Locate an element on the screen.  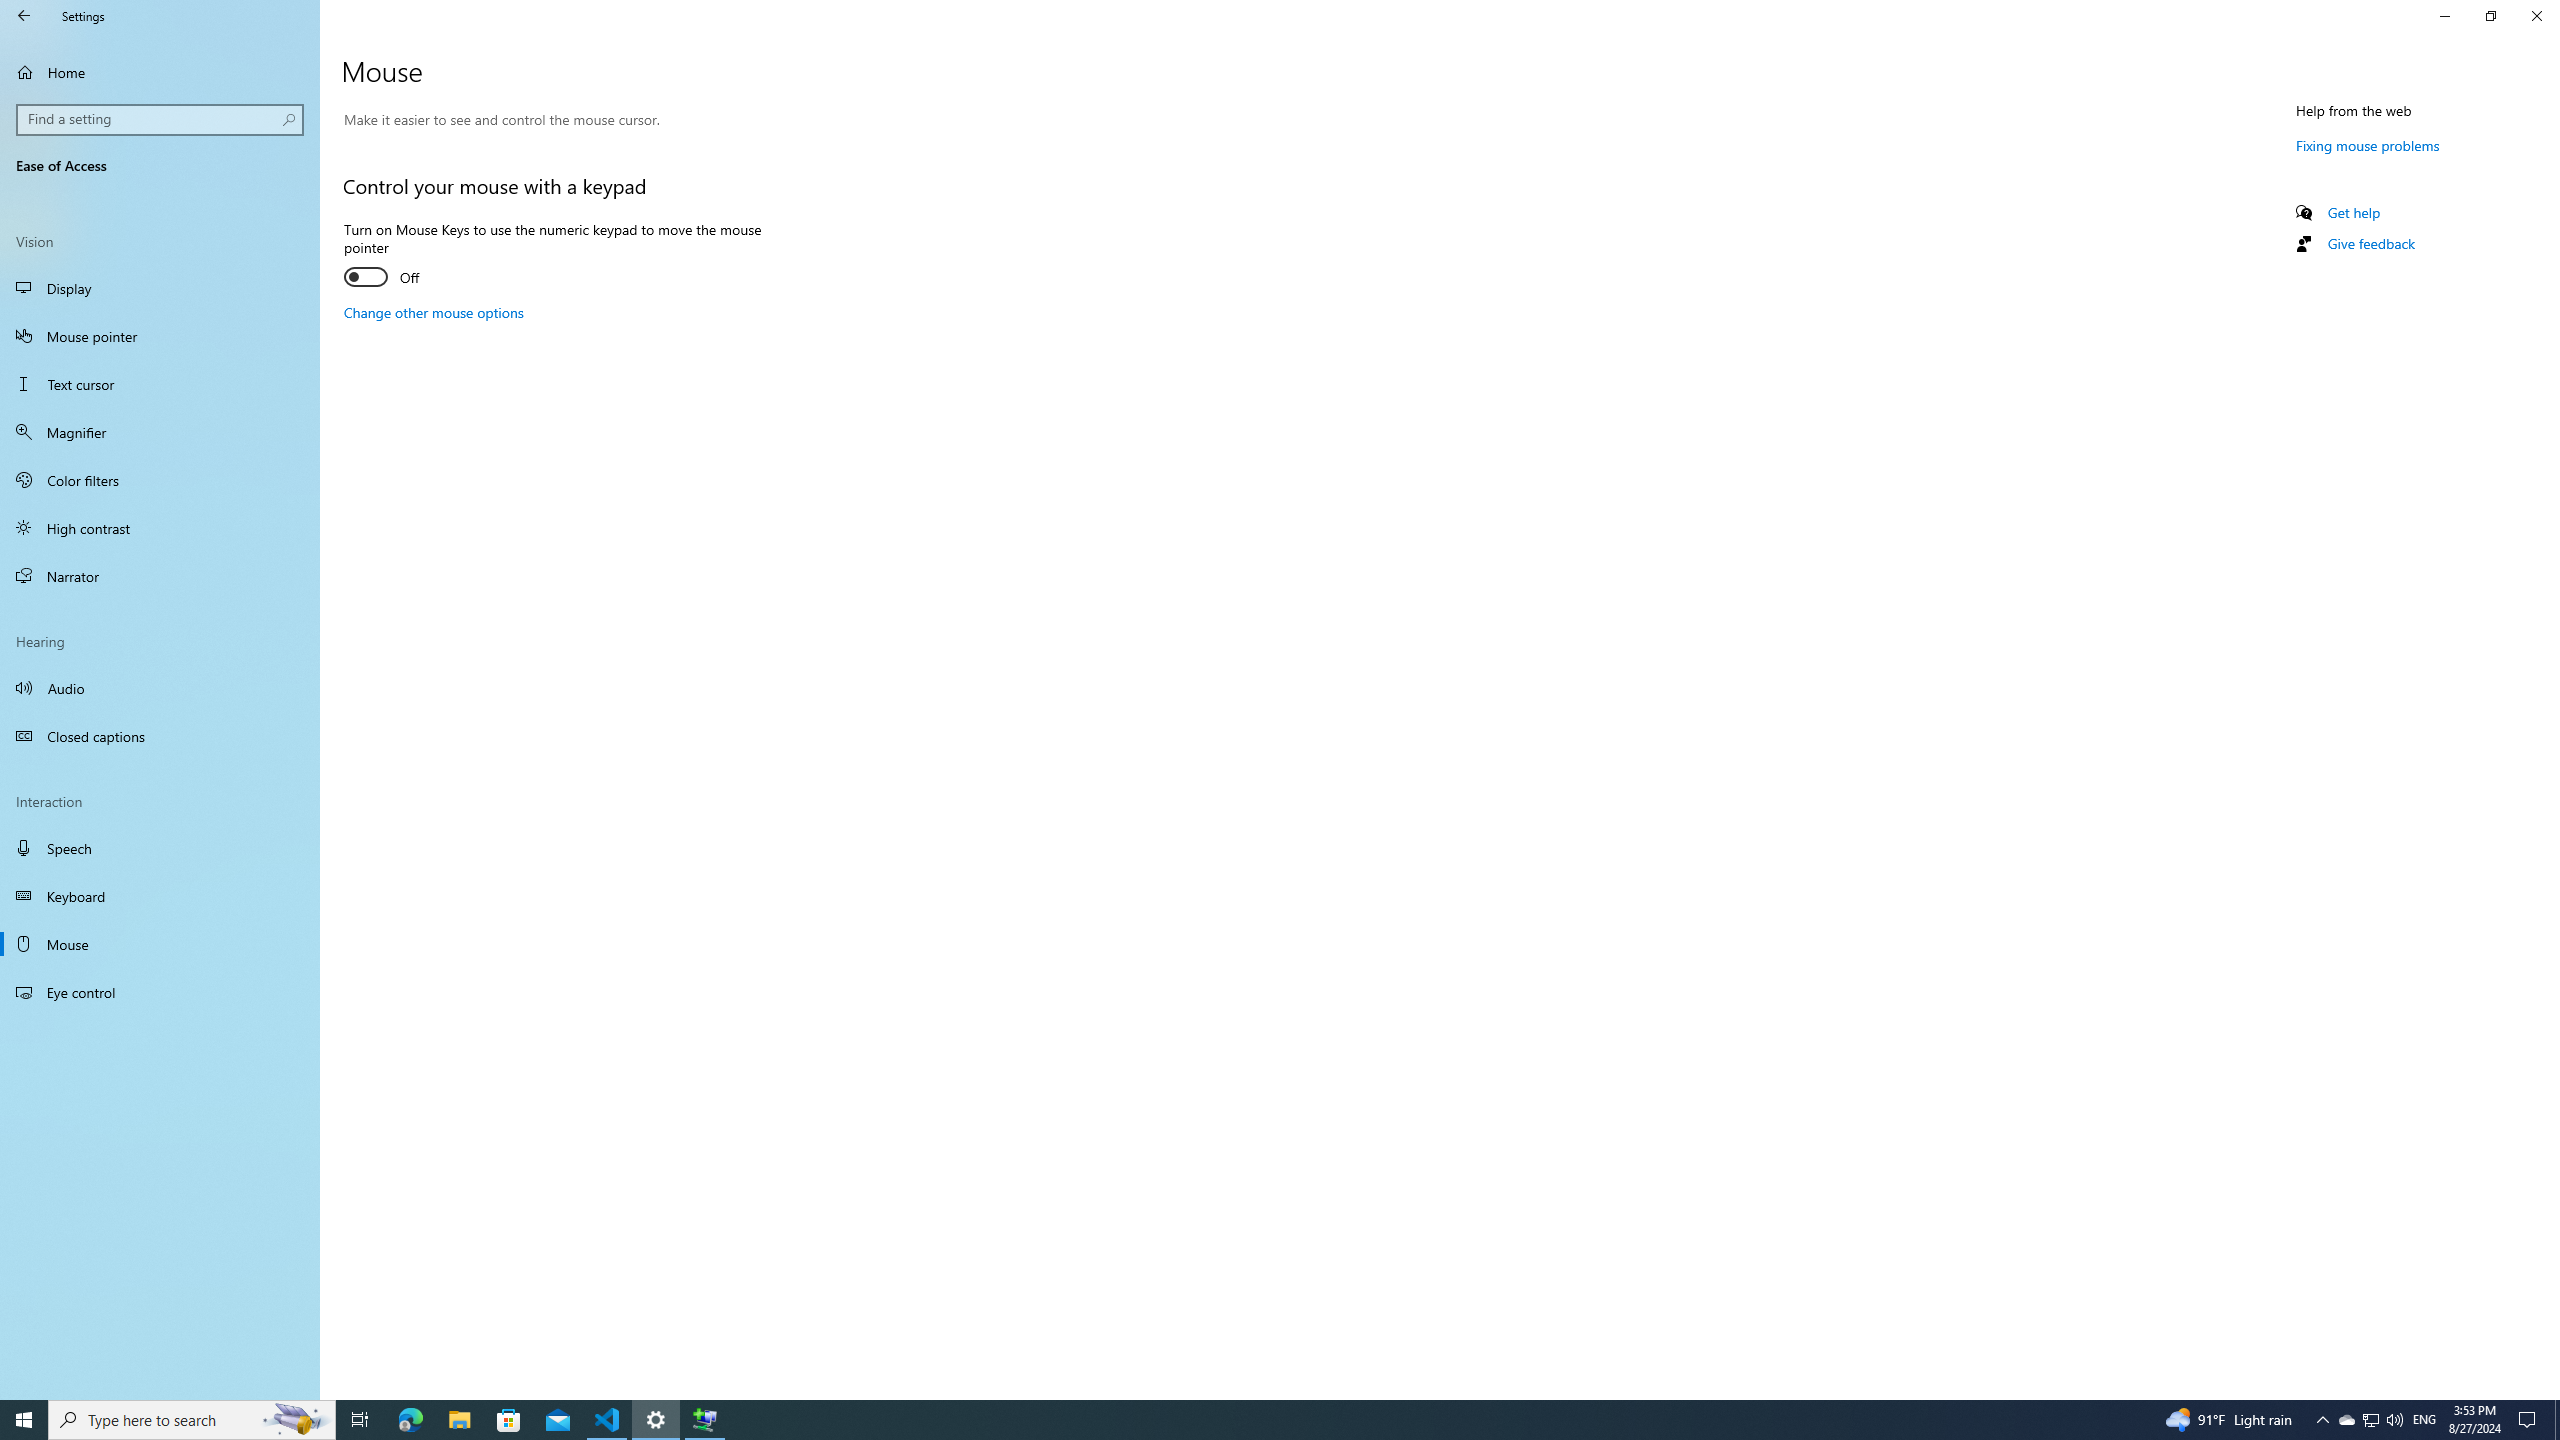
Mouse is located at coordinates (160, 944).